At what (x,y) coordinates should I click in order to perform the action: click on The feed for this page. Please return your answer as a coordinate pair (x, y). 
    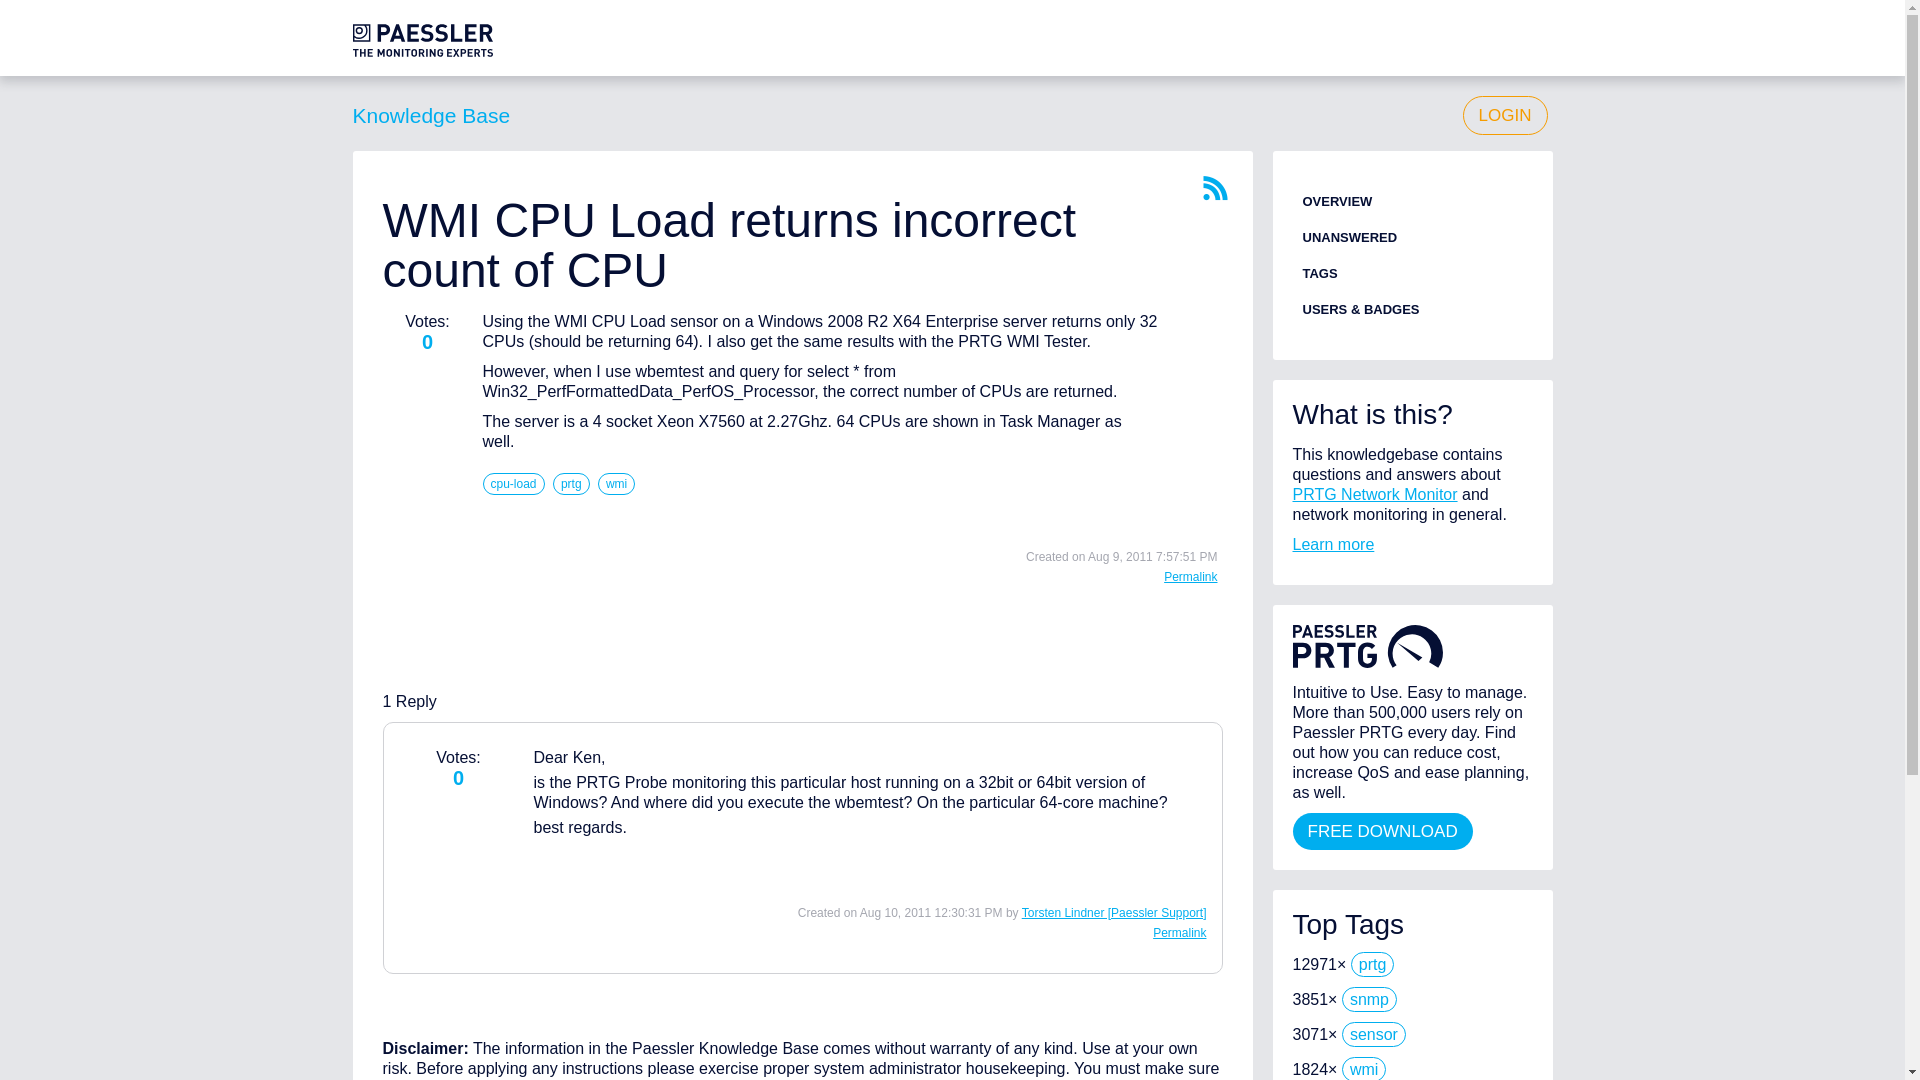
    Looking at the image, I should click on (1215, 188).